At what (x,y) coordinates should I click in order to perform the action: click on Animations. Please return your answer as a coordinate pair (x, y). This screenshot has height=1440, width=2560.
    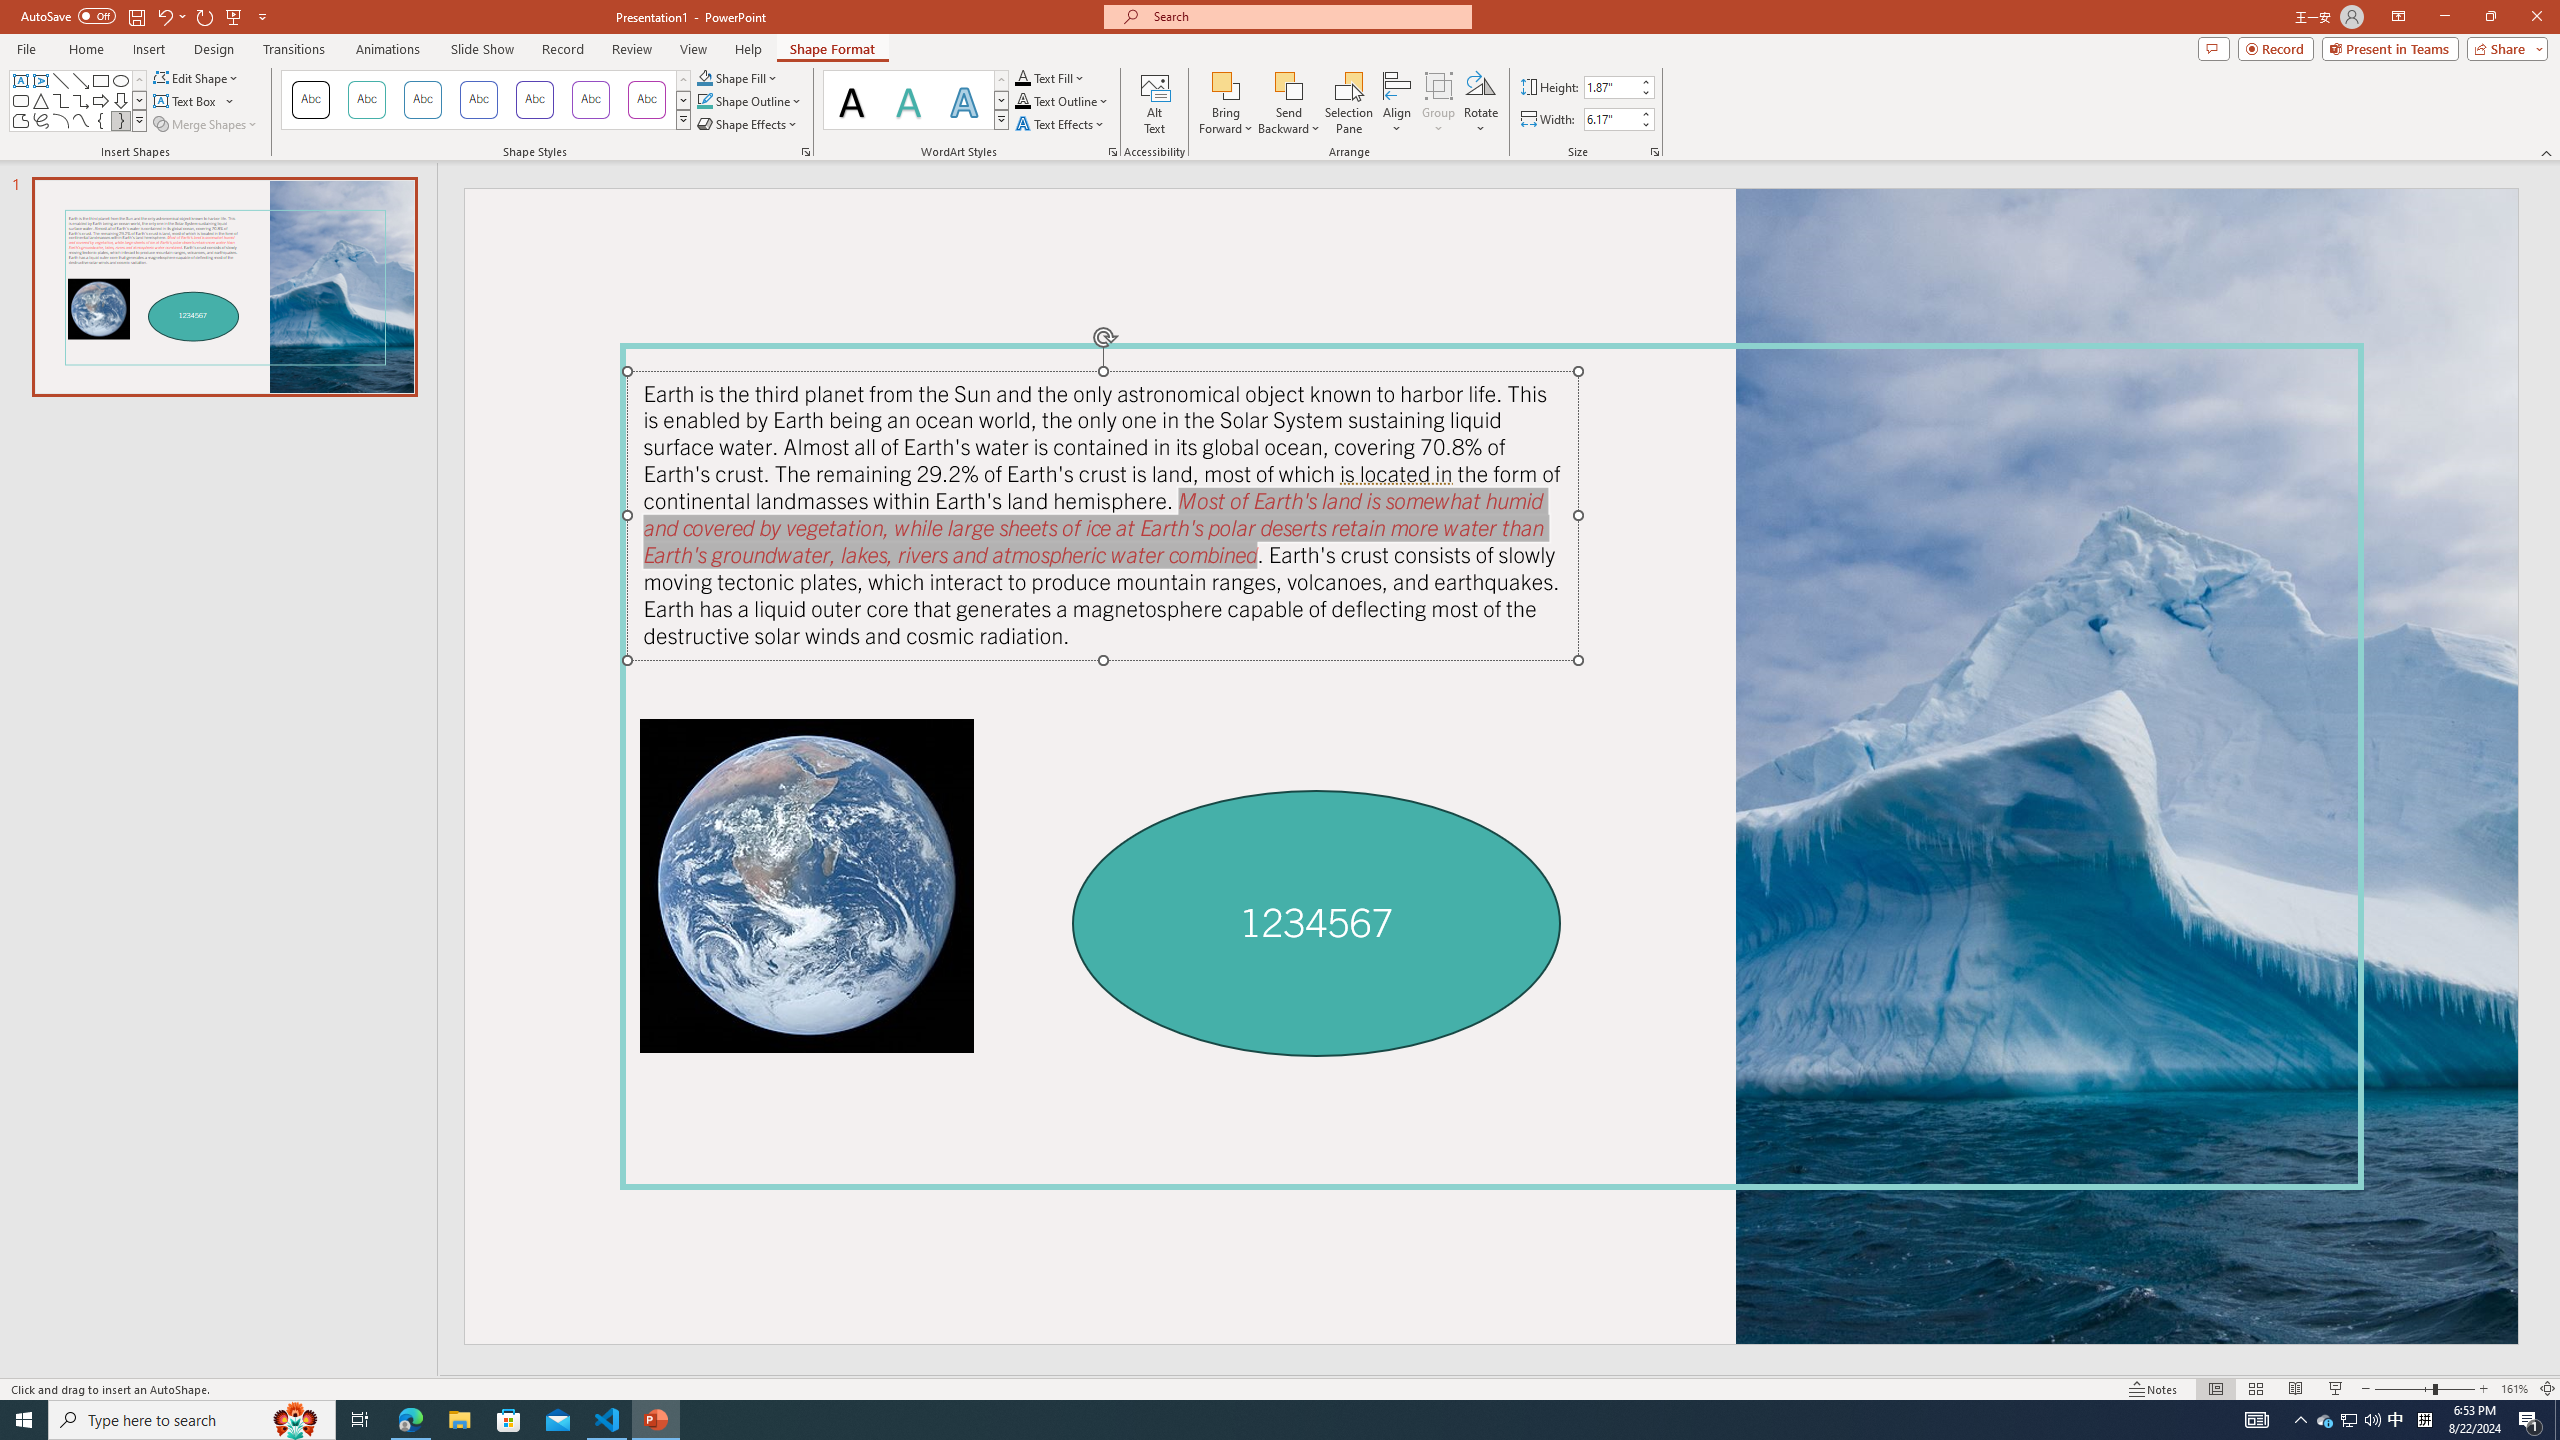
    Looking at the image, I should click on (388, 49).